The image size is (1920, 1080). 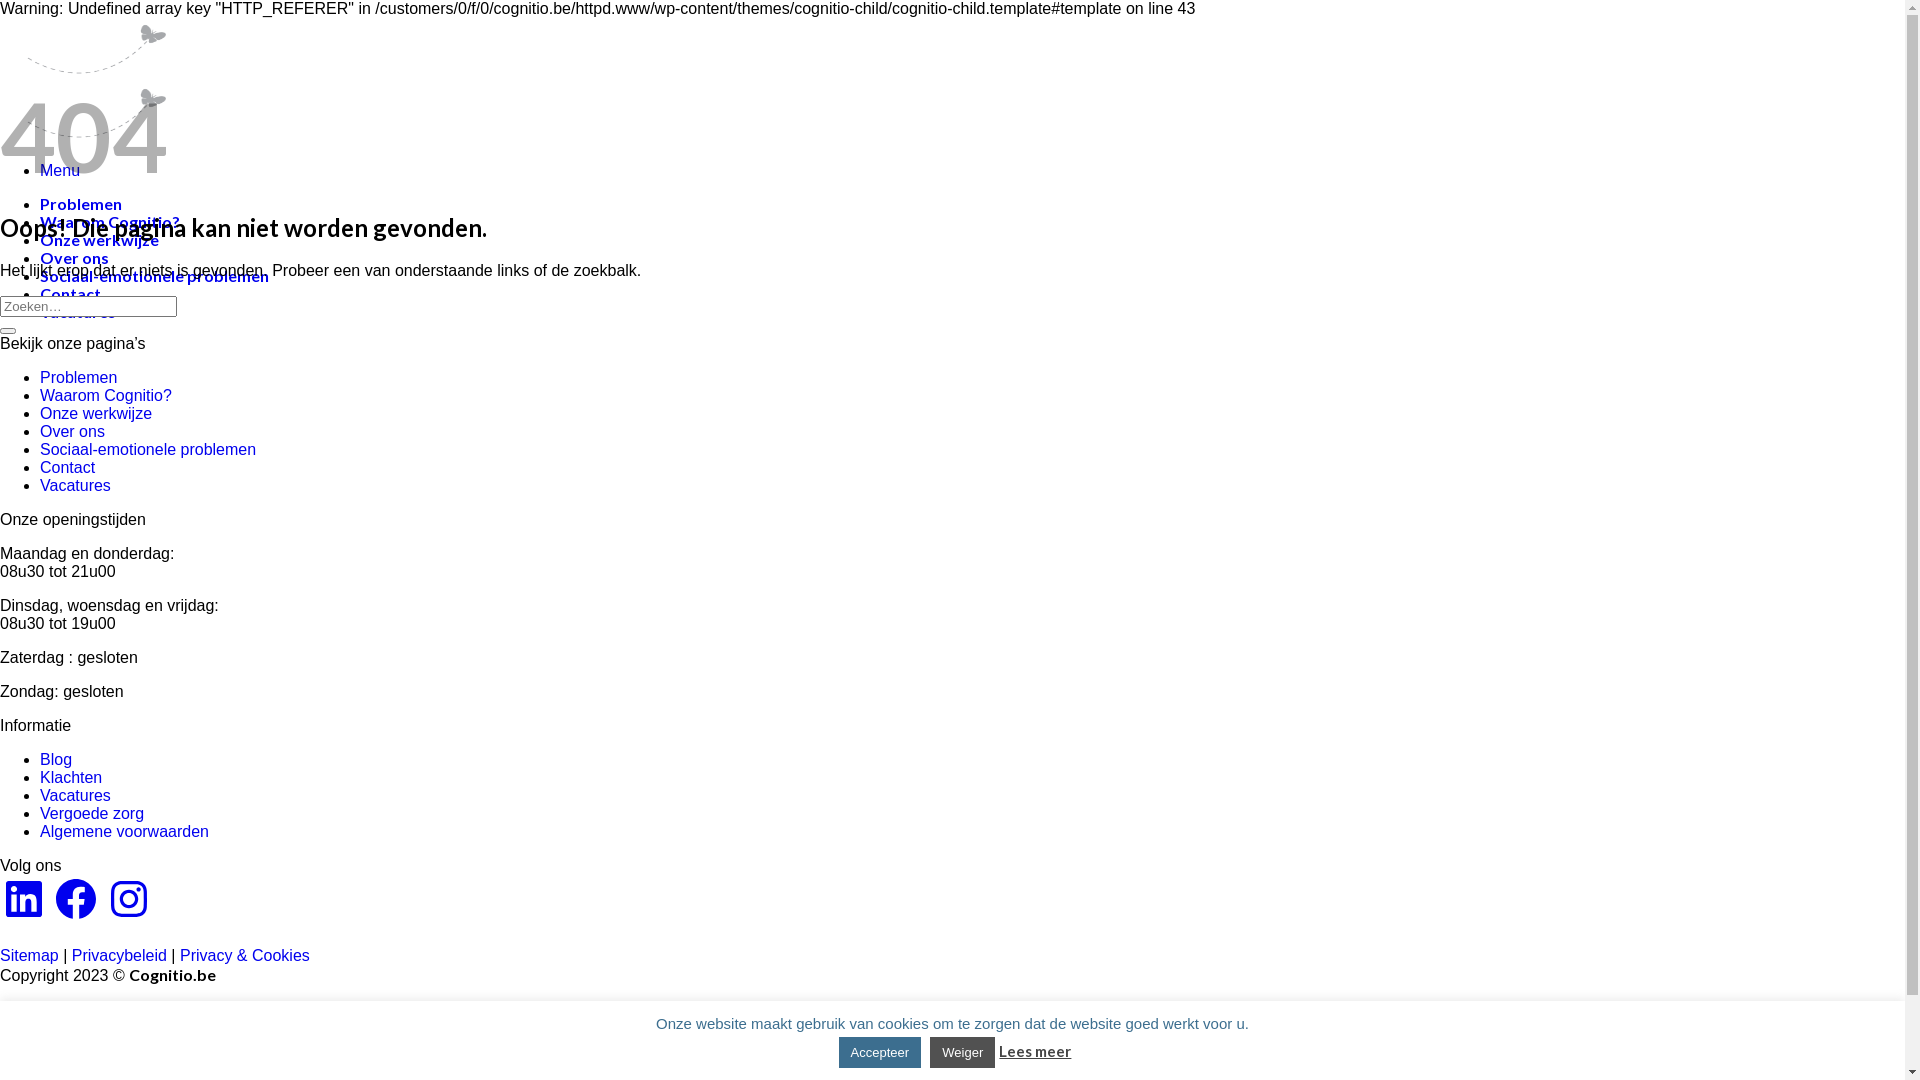 What do you see at coordinates (84, 104) in the screenshot?
I see `Cognitio` at bounding box center [84, 104].